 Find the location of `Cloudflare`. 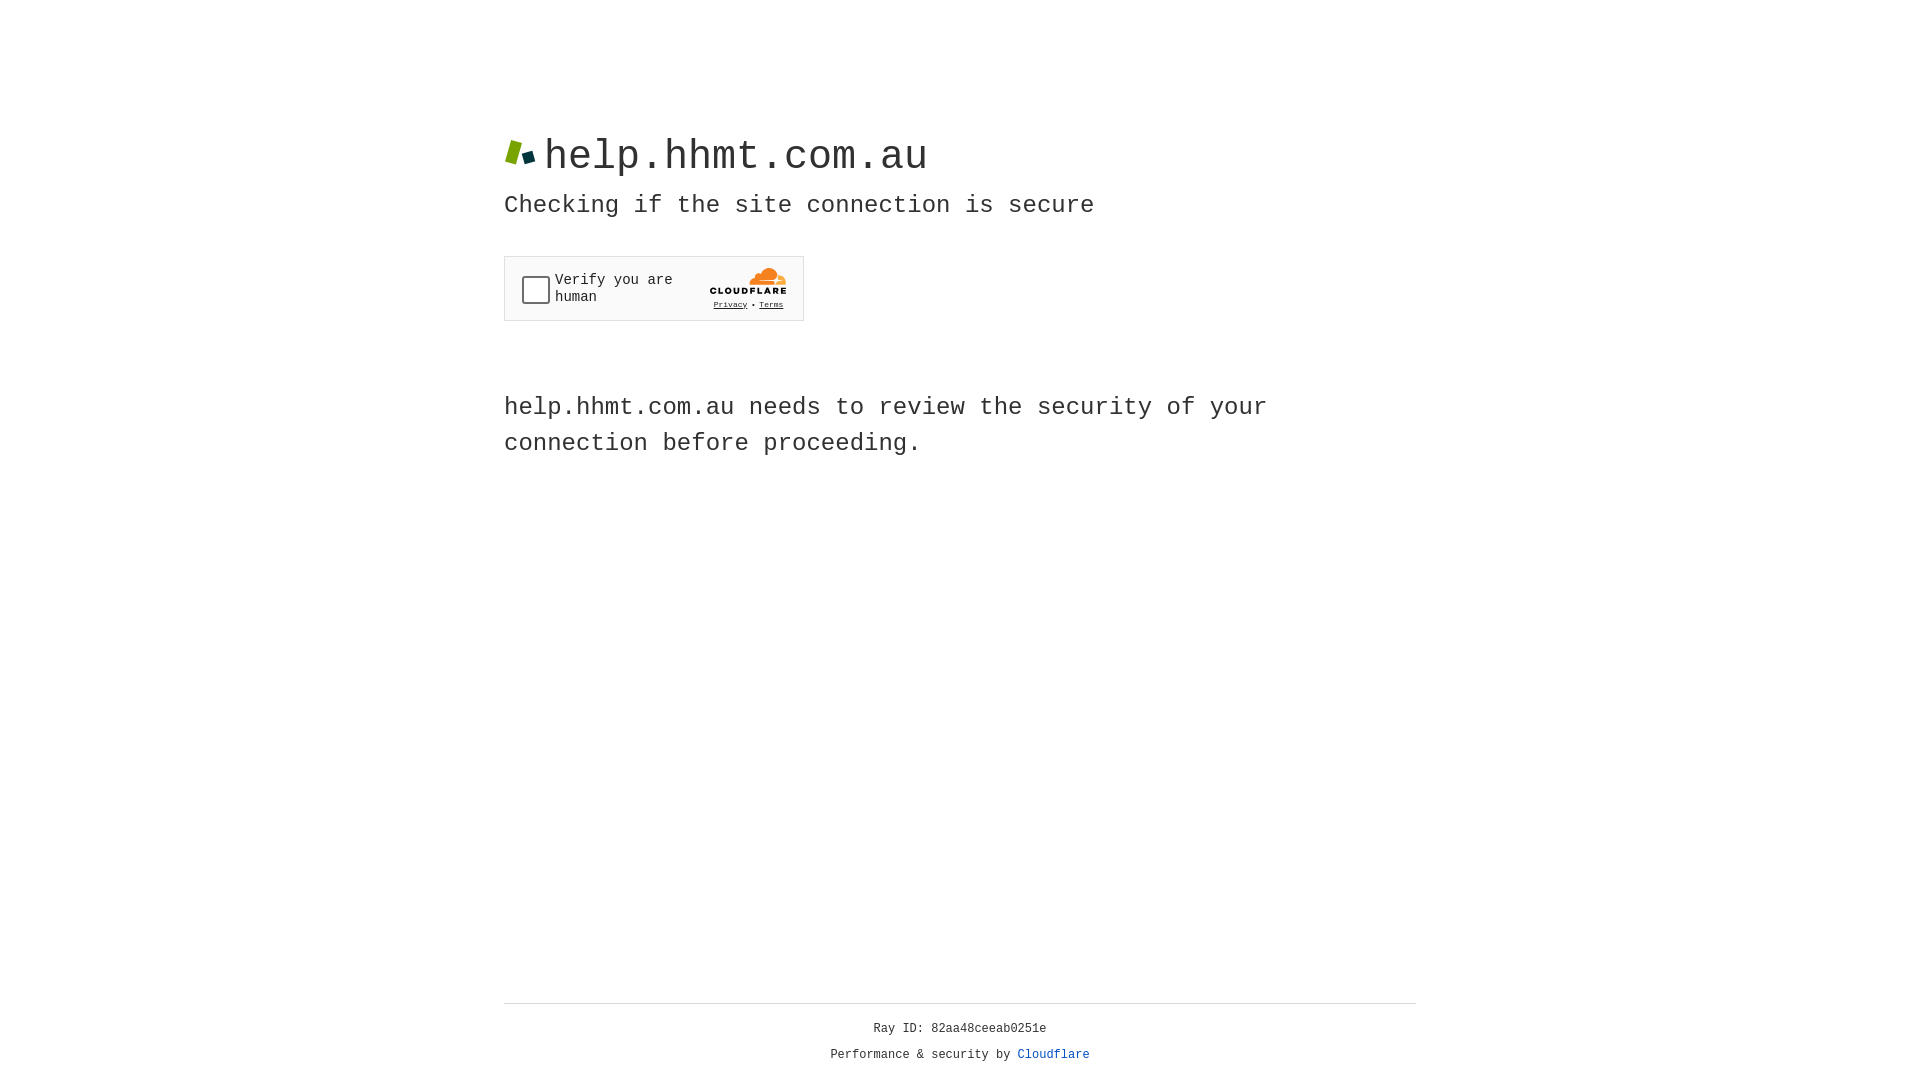

Cloudflare is located at coordinates (1054, 1055).